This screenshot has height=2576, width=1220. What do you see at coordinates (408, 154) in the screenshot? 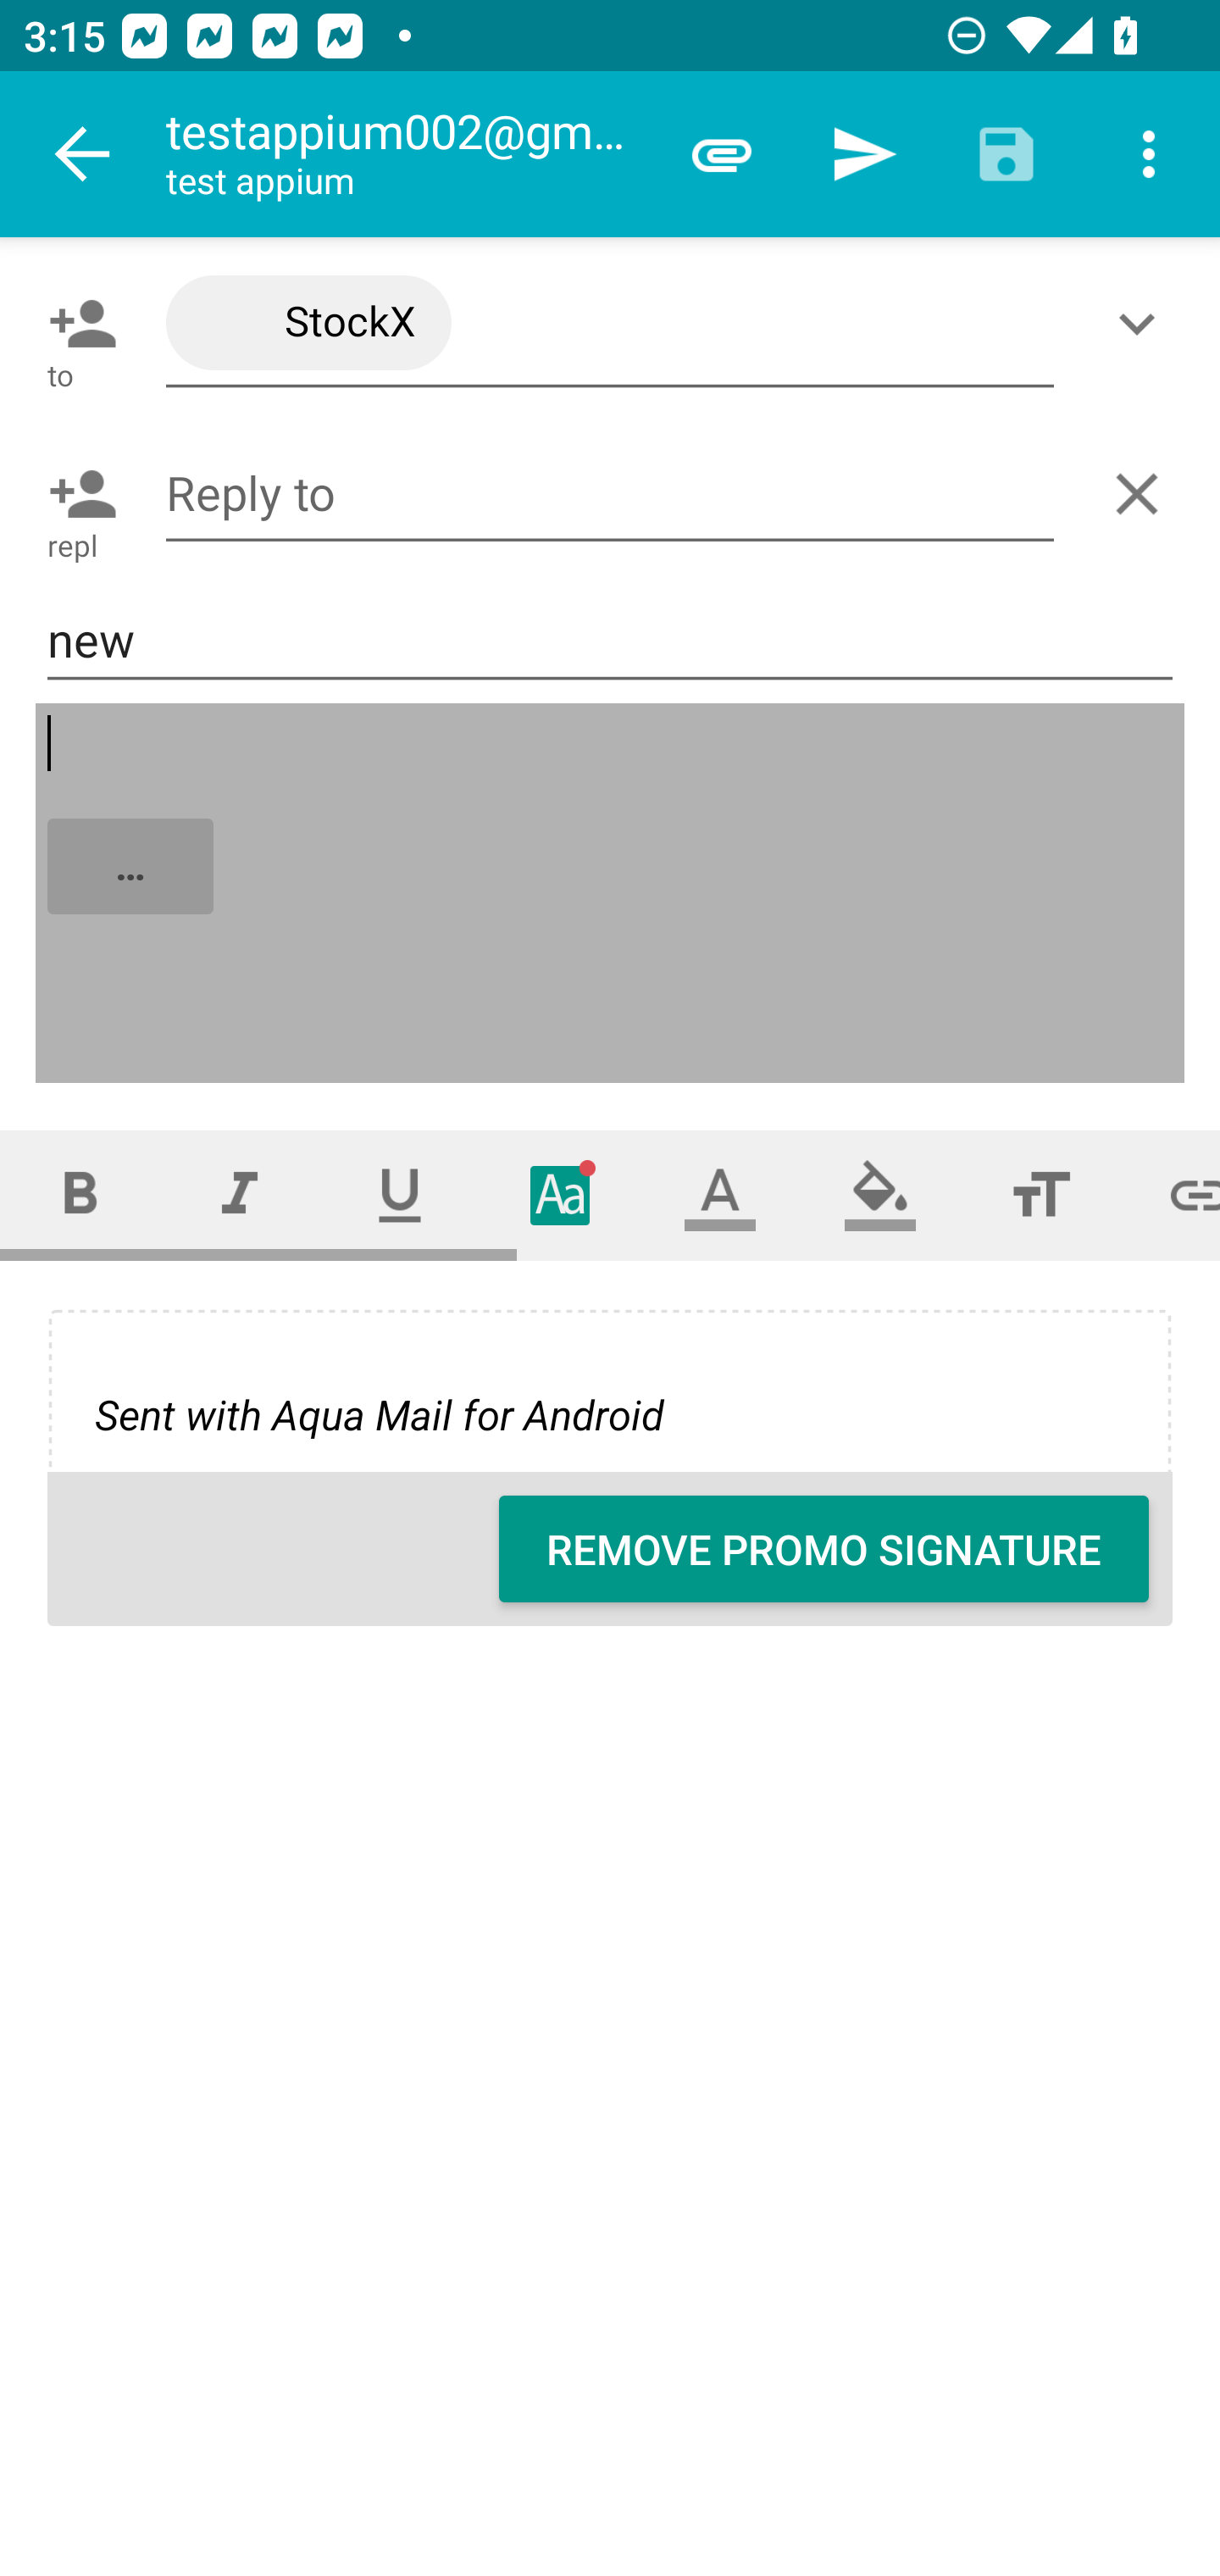
I see `testappium002@gmail.com test appium` at bounding box center [408, 154].